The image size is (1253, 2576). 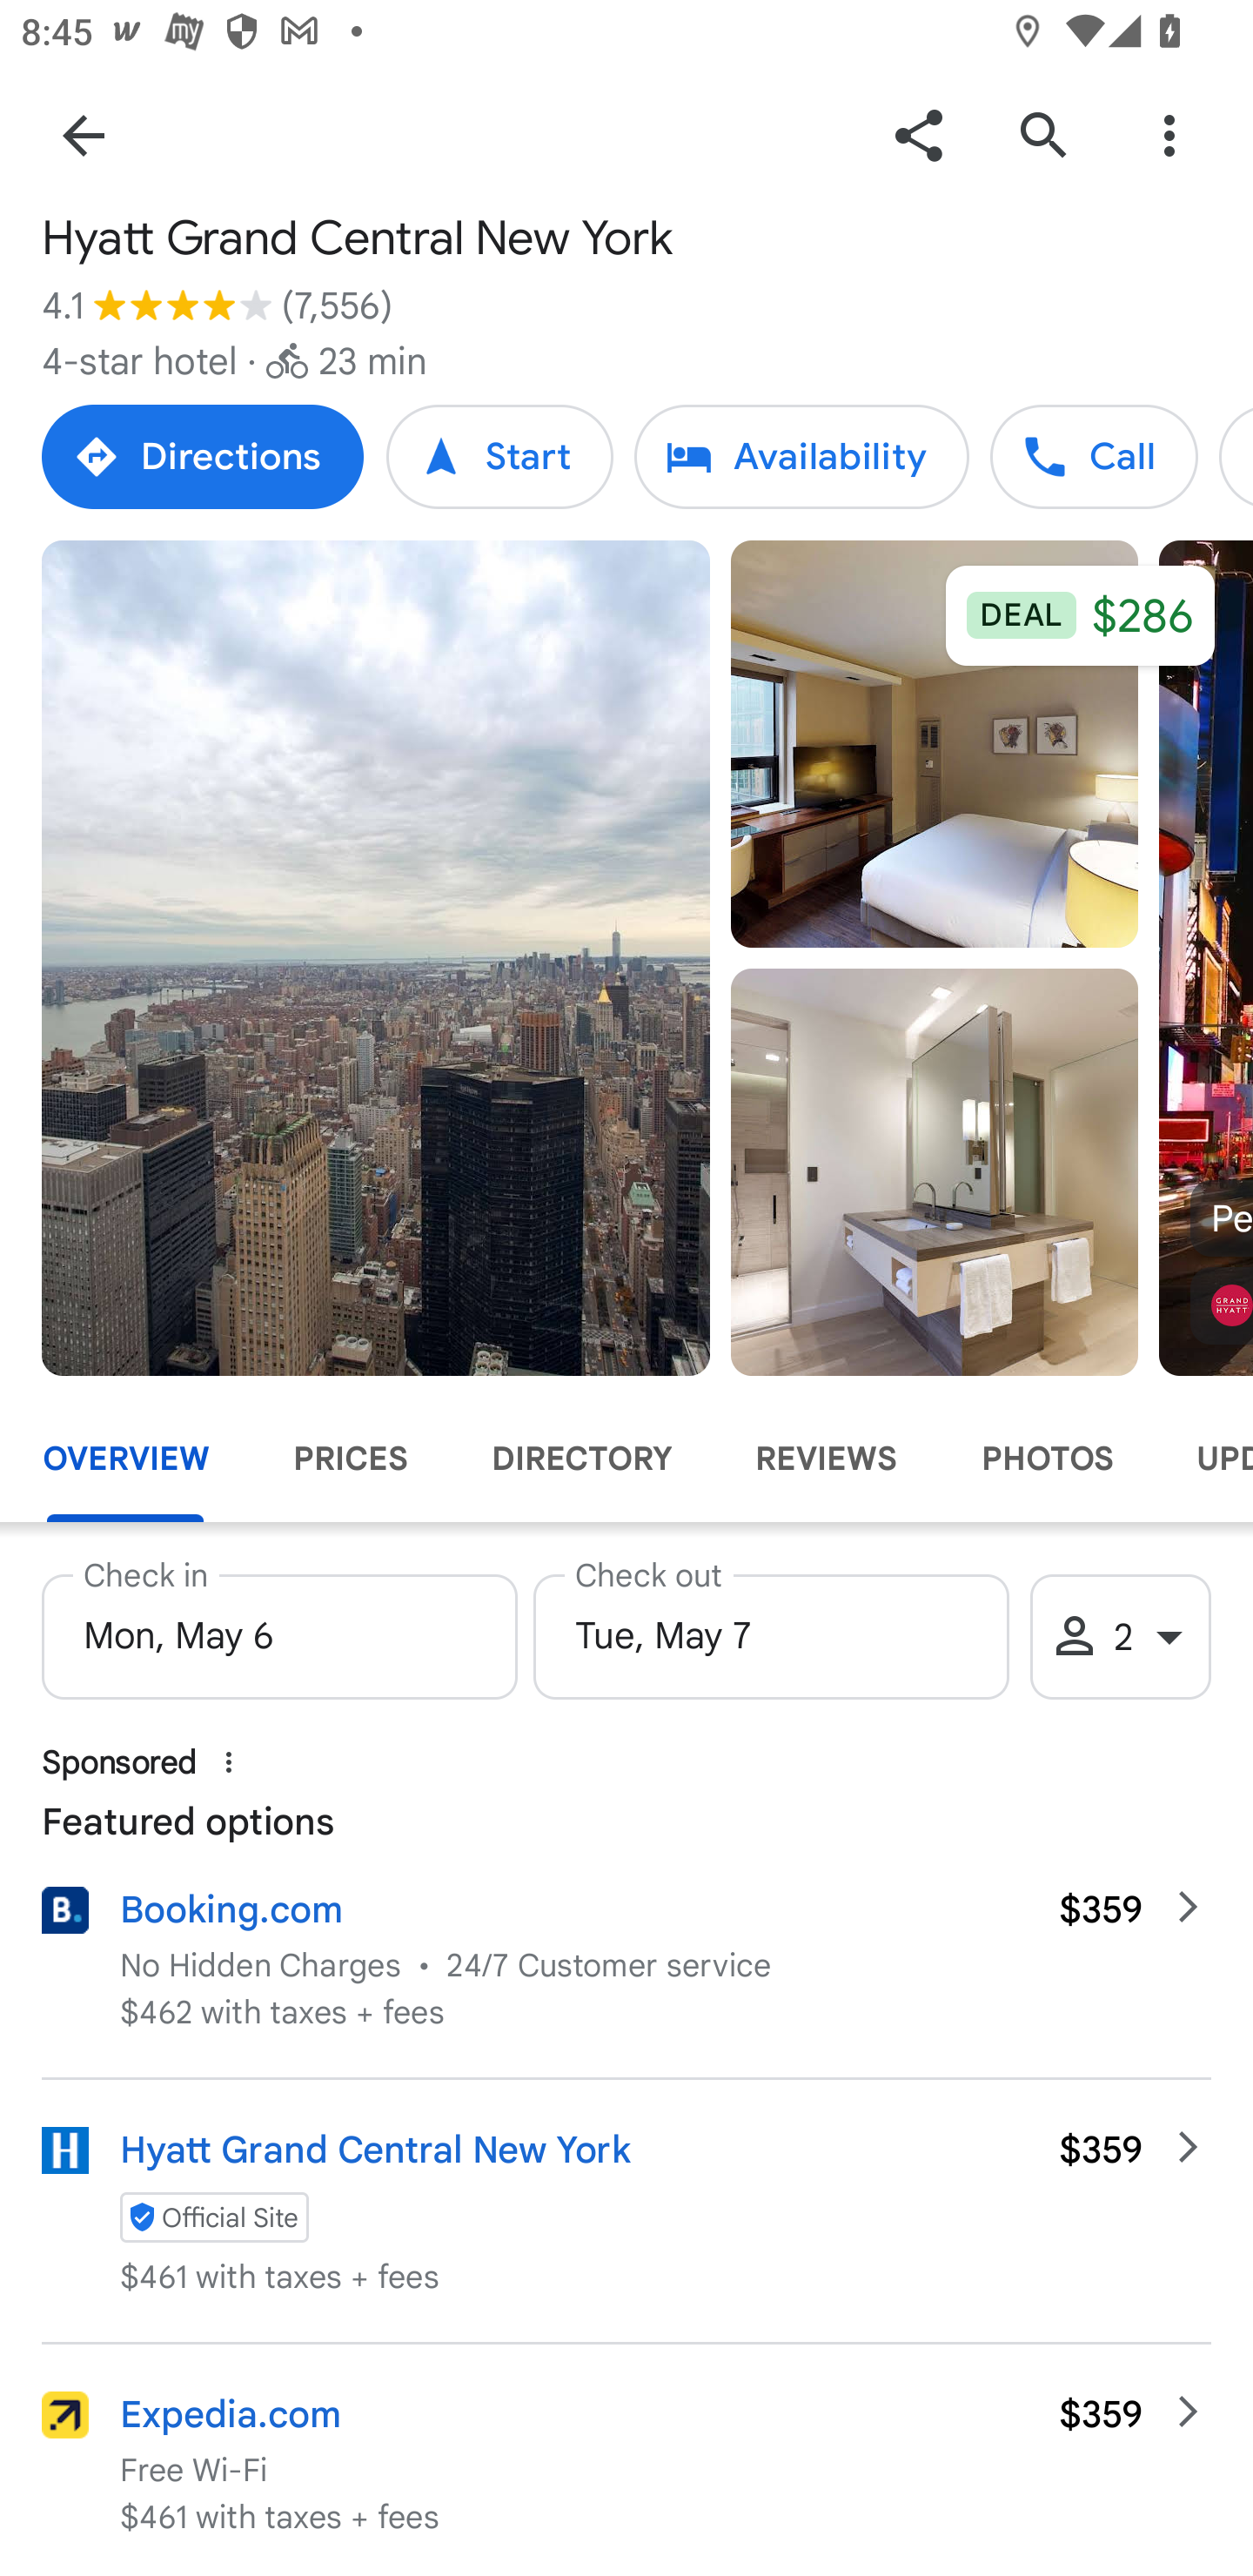 I want to click on More options for Hyatt Grand Central New York, so click(x=1169, y=134).